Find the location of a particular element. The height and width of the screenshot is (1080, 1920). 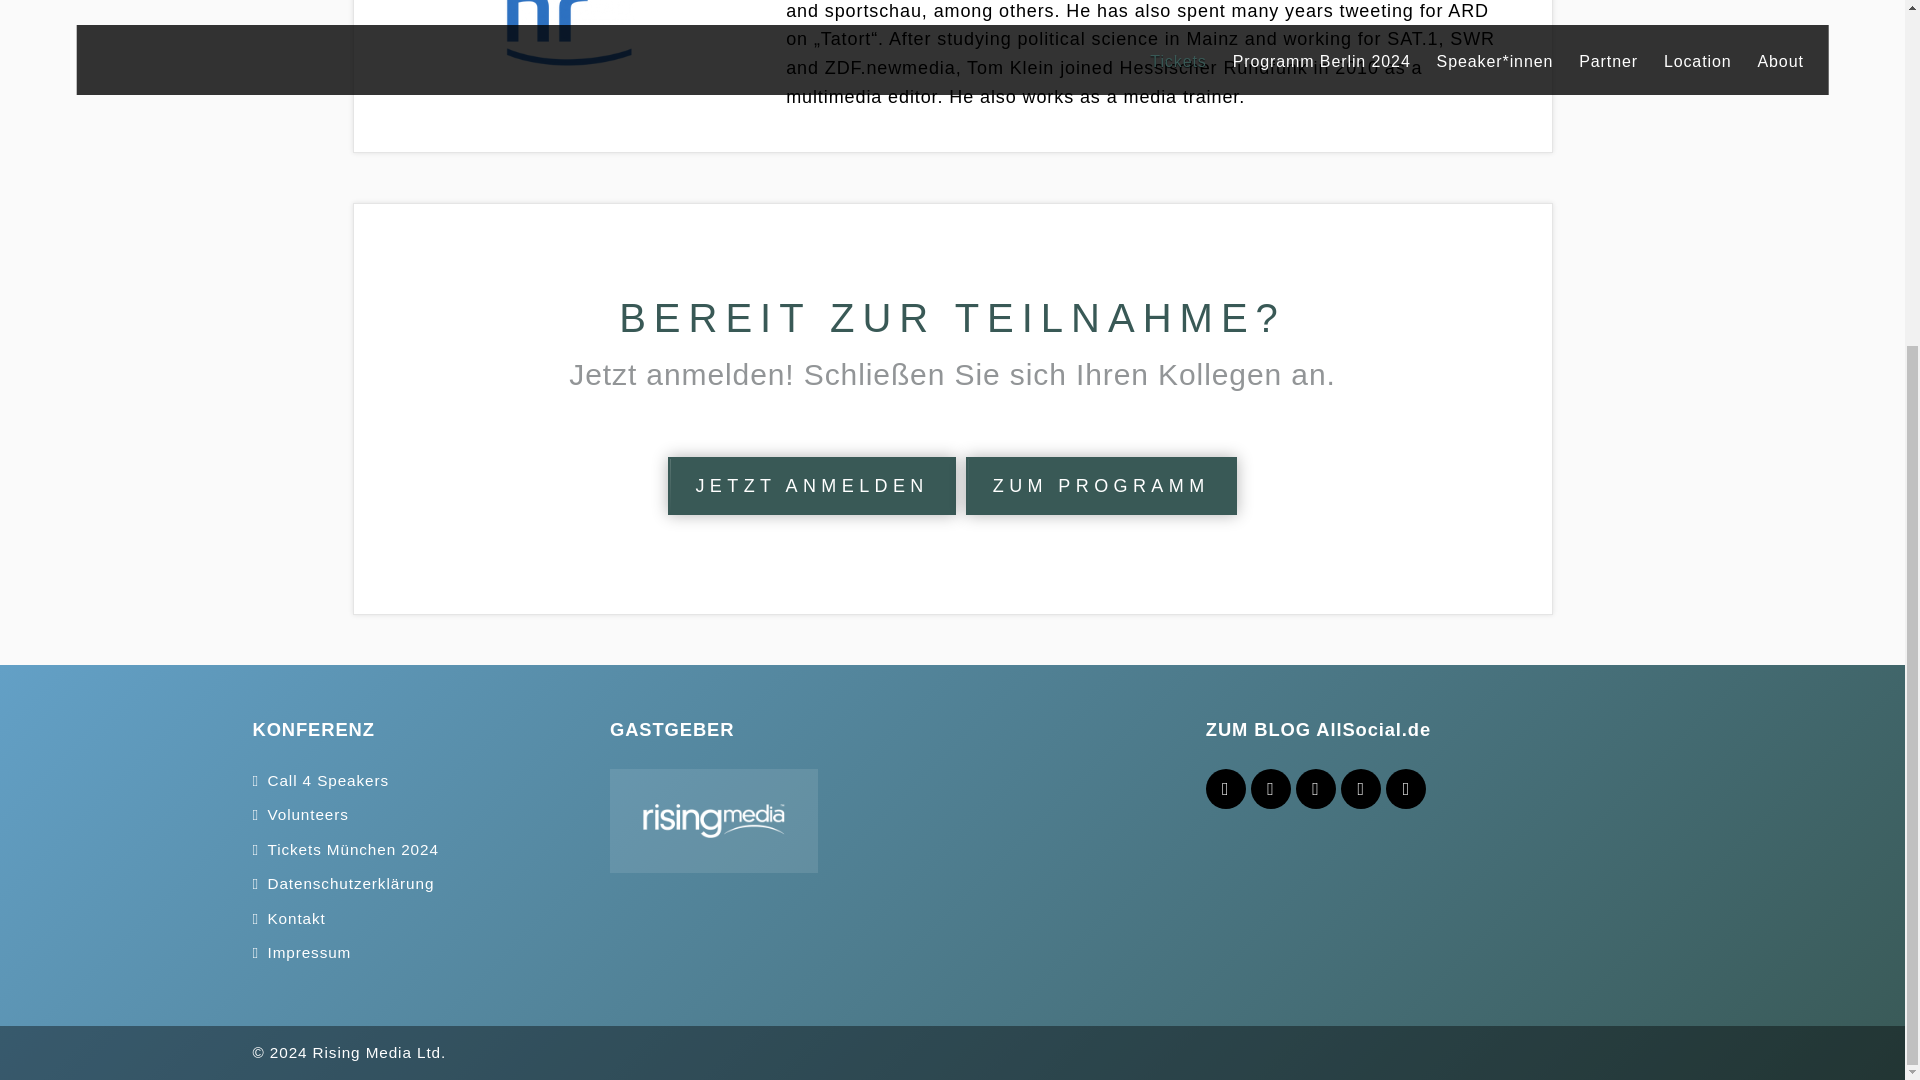

zum Programm is located at coordinates (1100, 486).